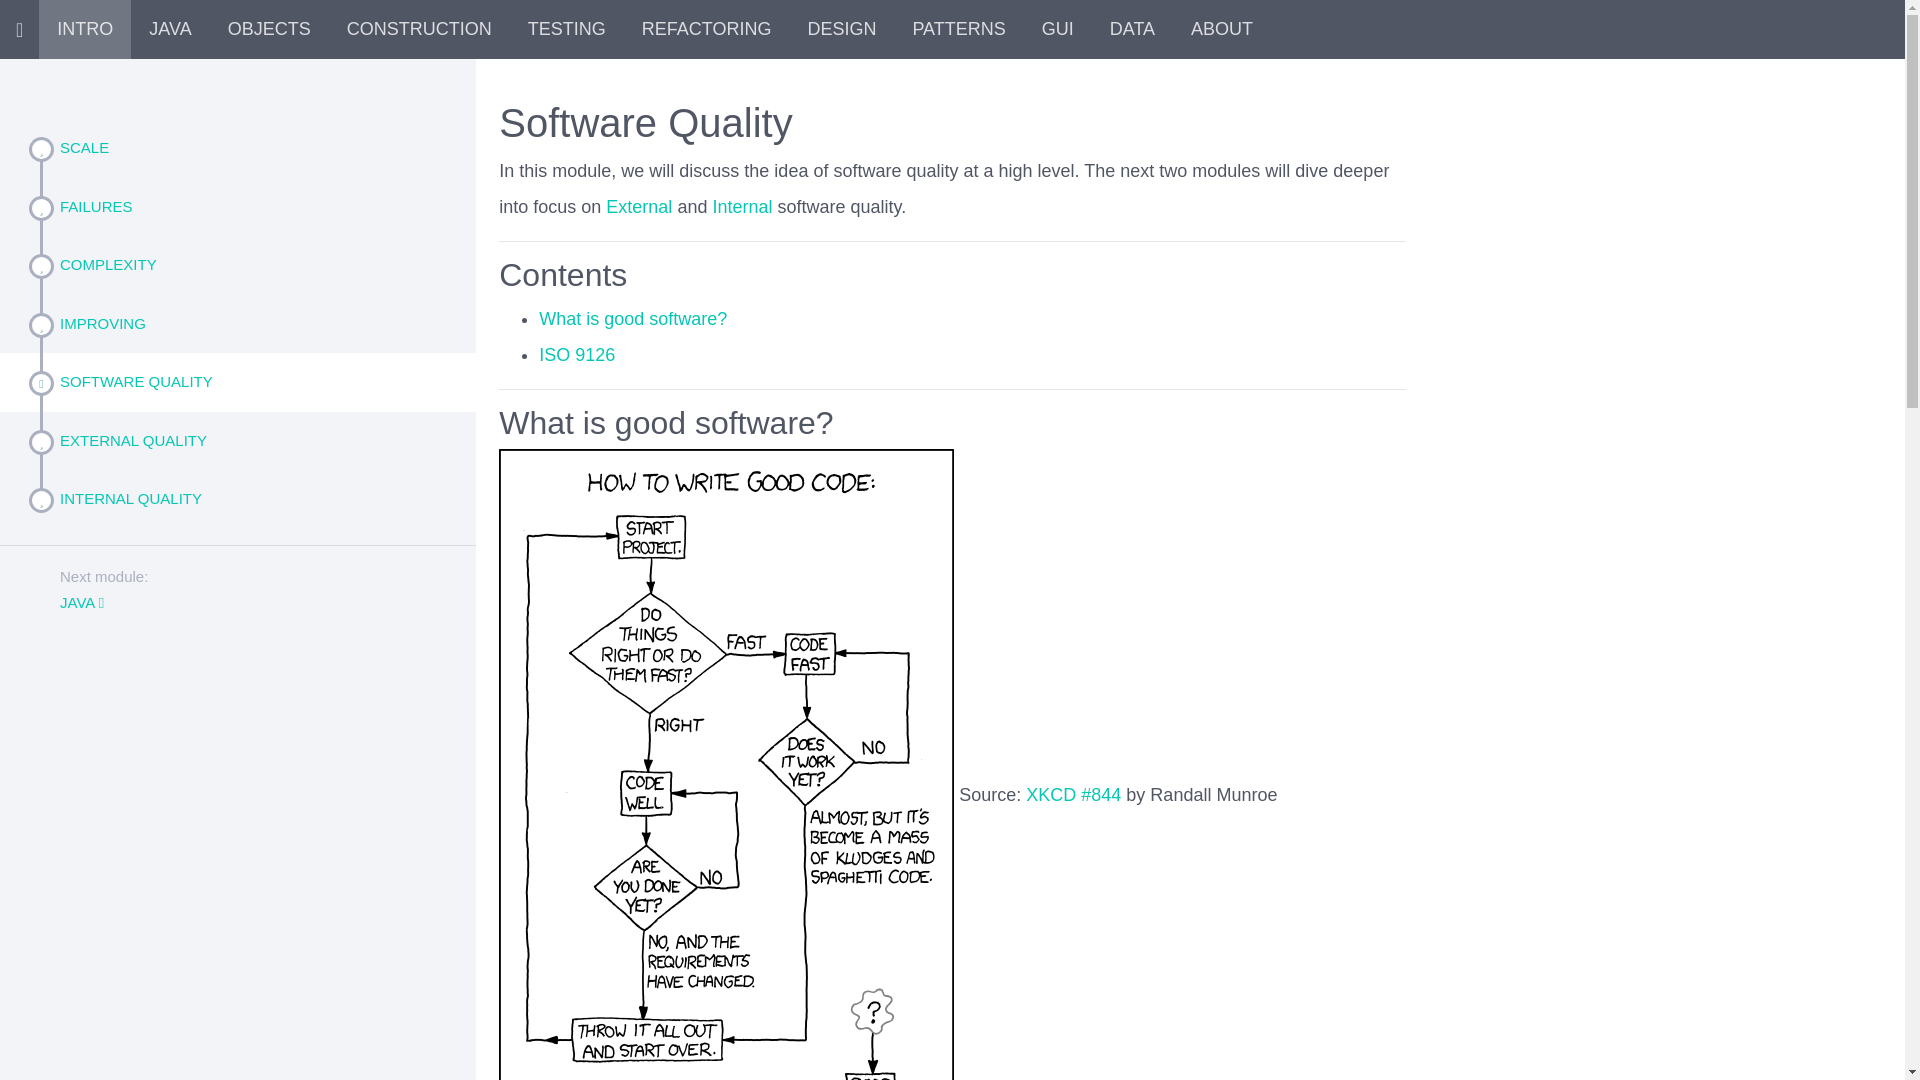  I want to click on TESTING, so click(567, 28).